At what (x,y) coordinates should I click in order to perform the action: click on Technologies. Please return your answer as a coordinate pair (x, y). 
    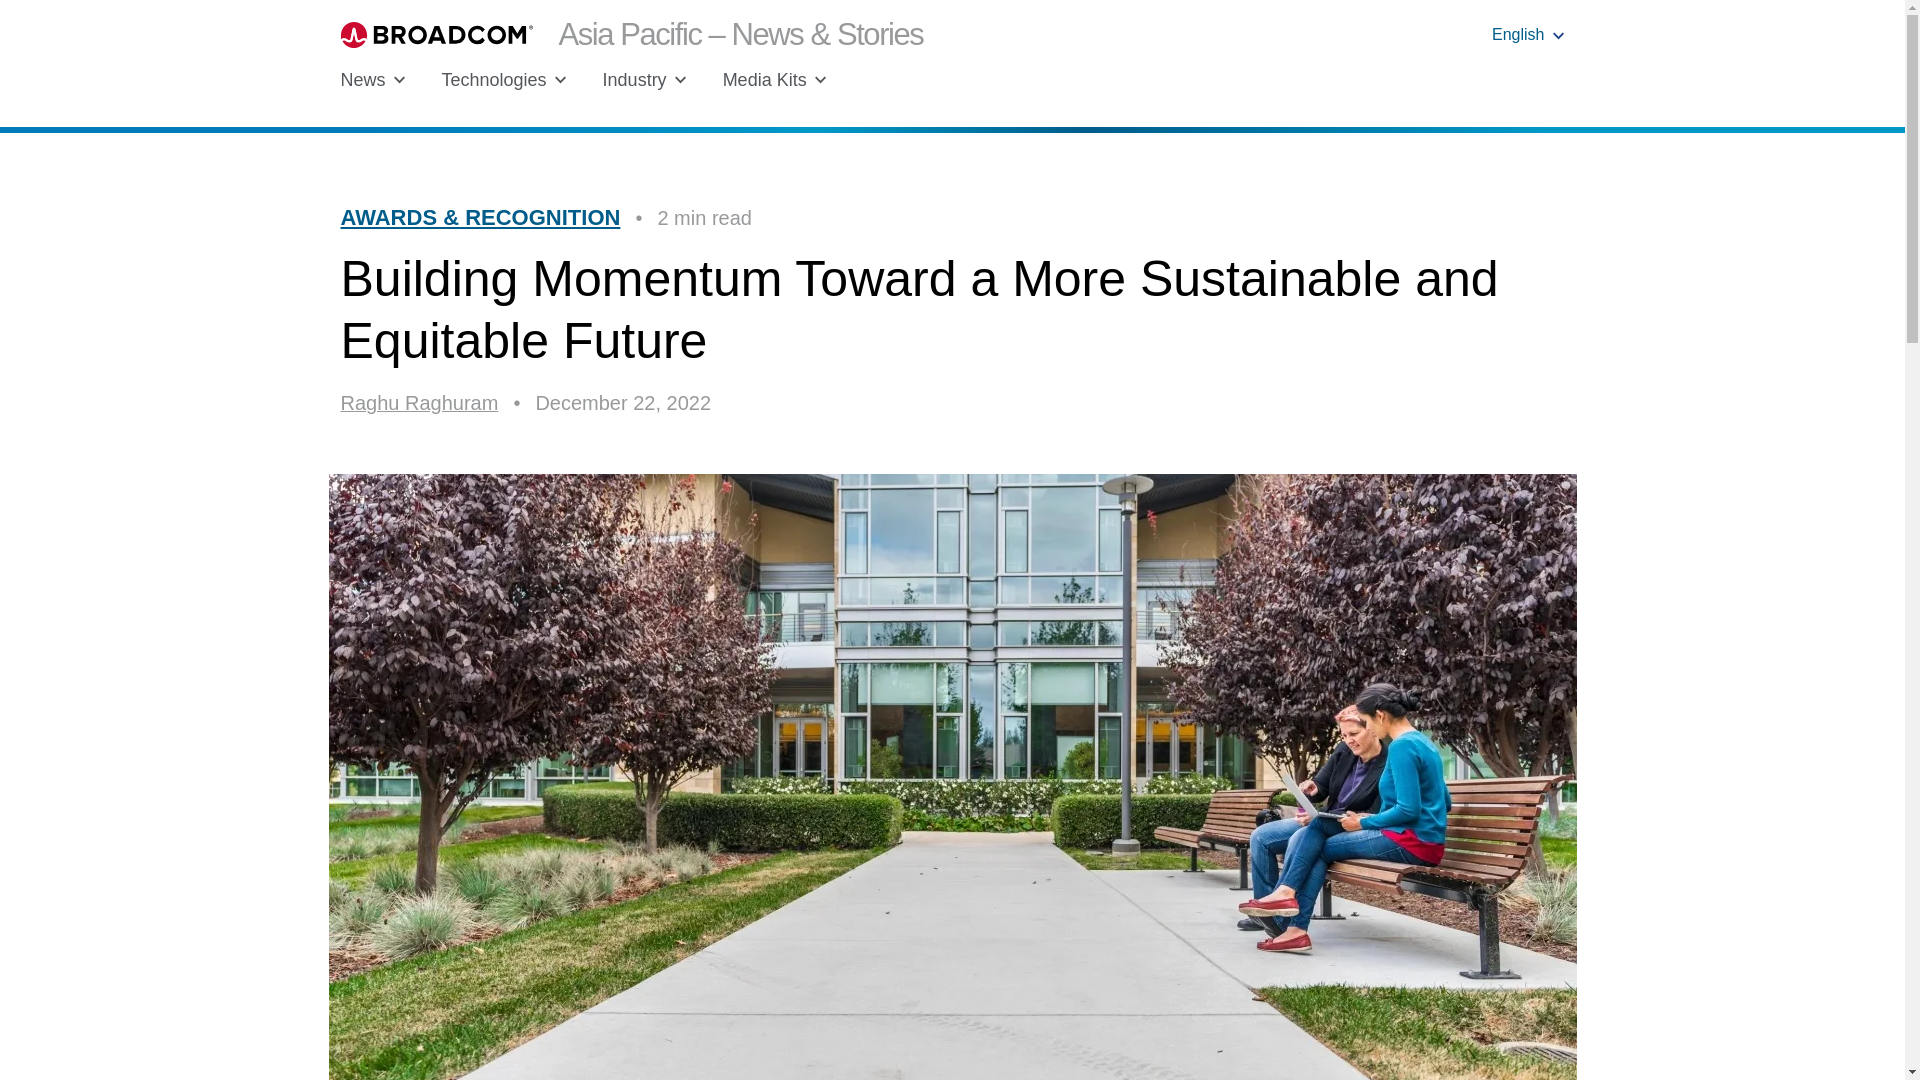
    Looking at the image, I should click on (504, 80).